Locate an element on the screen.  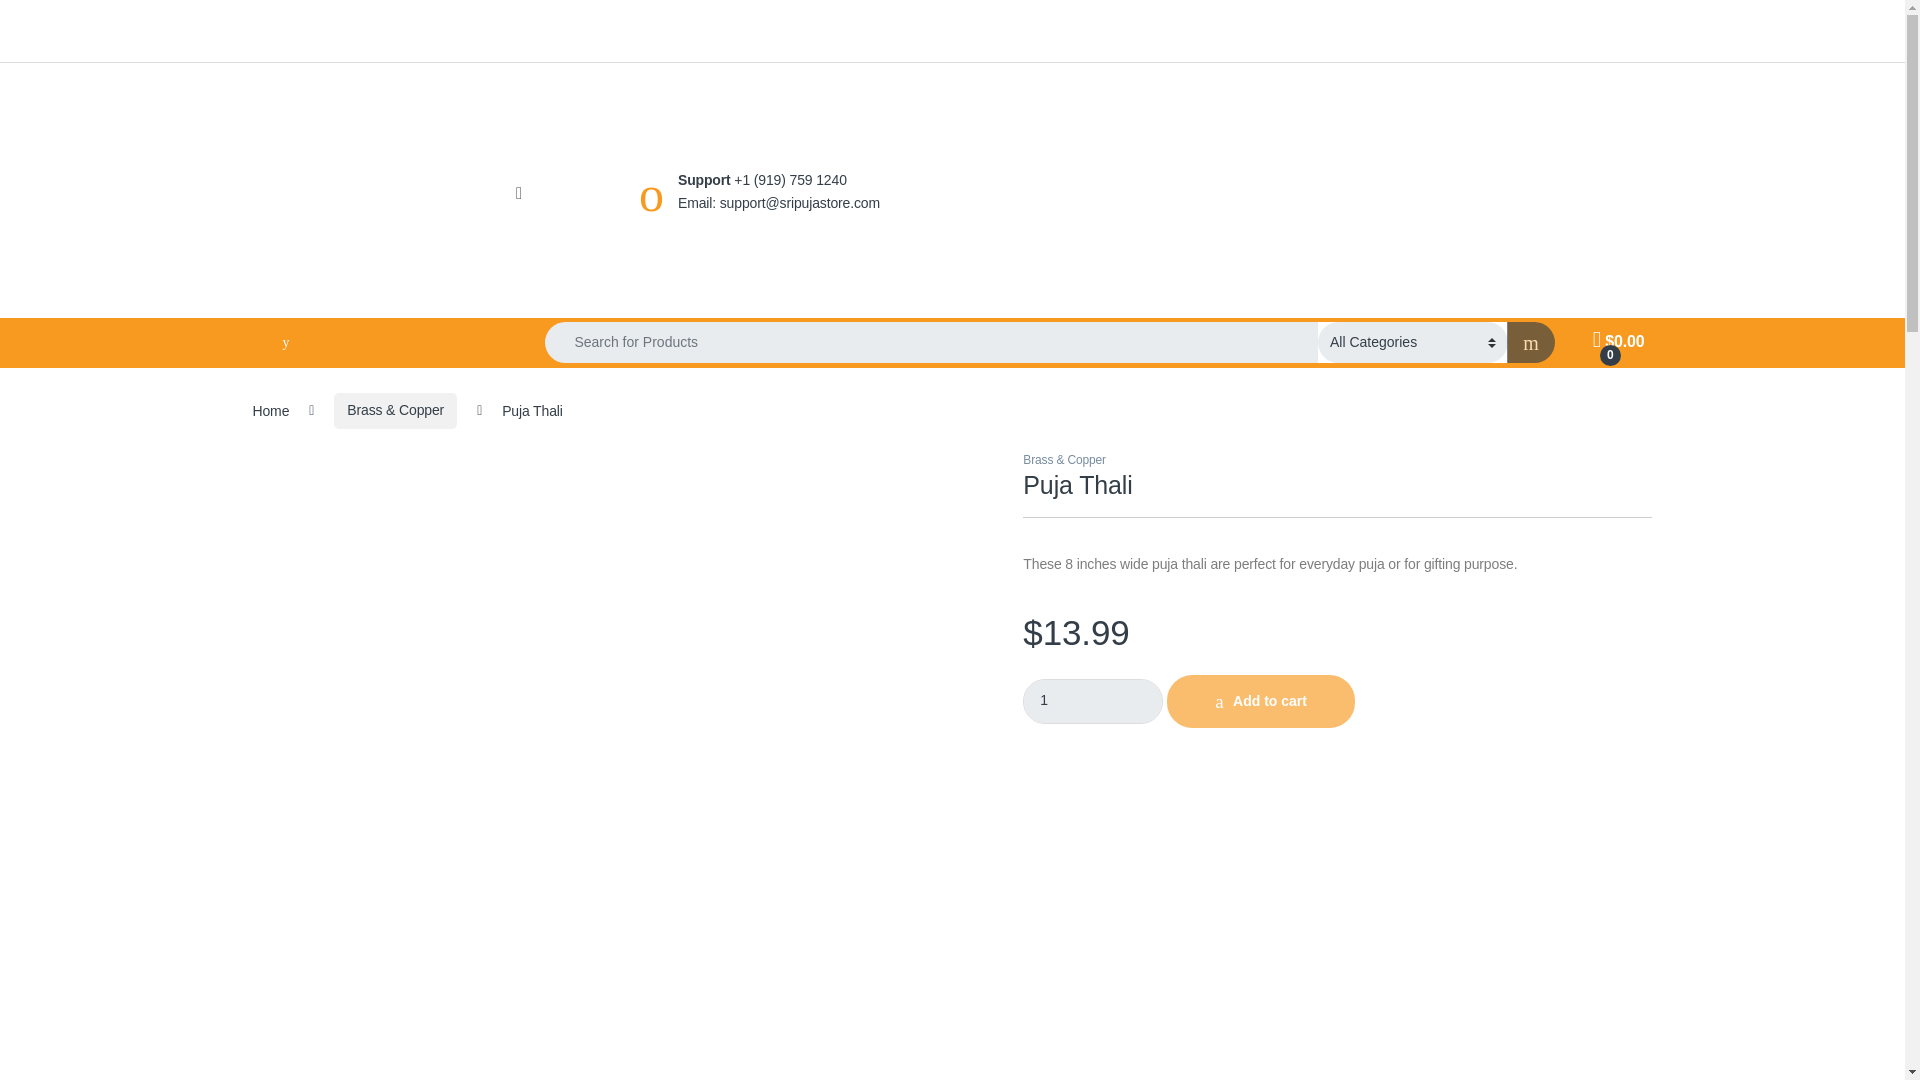
Qty is located at coordinates (1093, 701).